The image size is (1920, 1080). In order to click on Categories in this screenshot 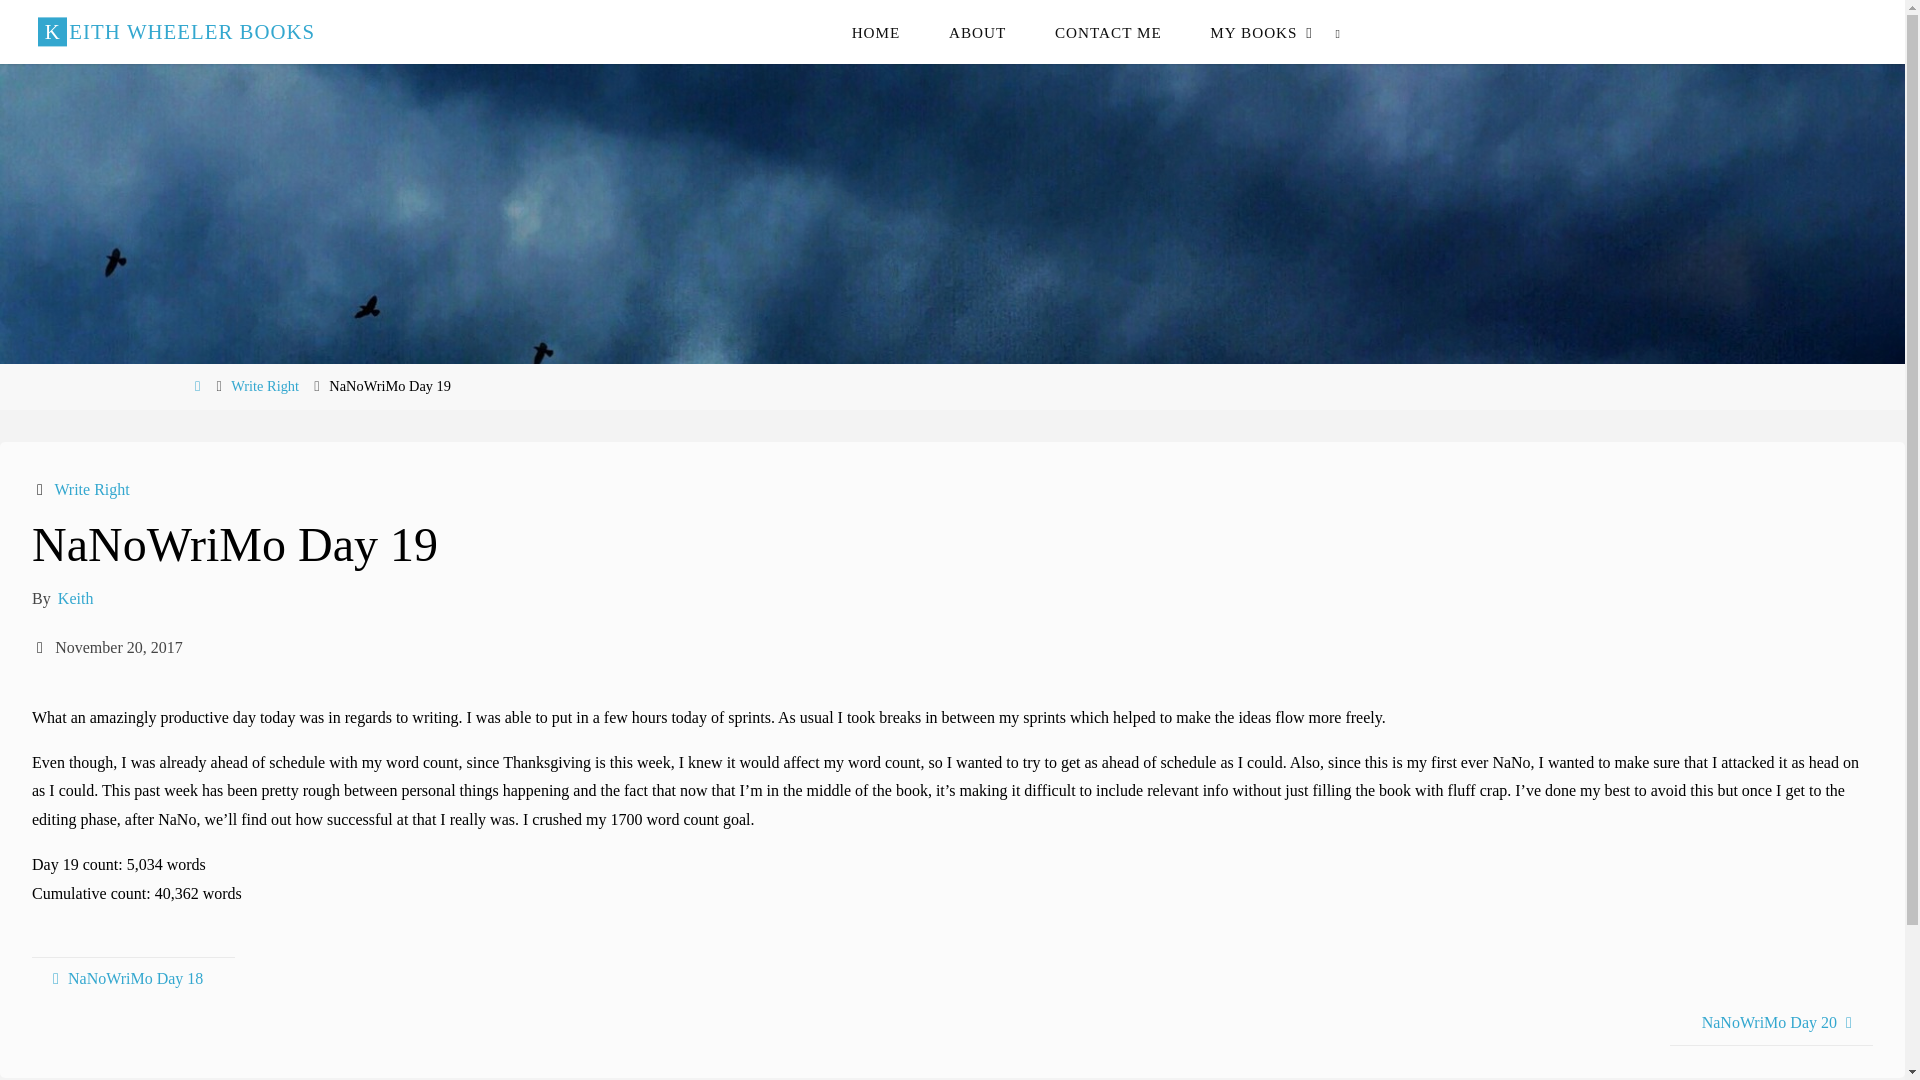, I will do `click(42, 488)`.